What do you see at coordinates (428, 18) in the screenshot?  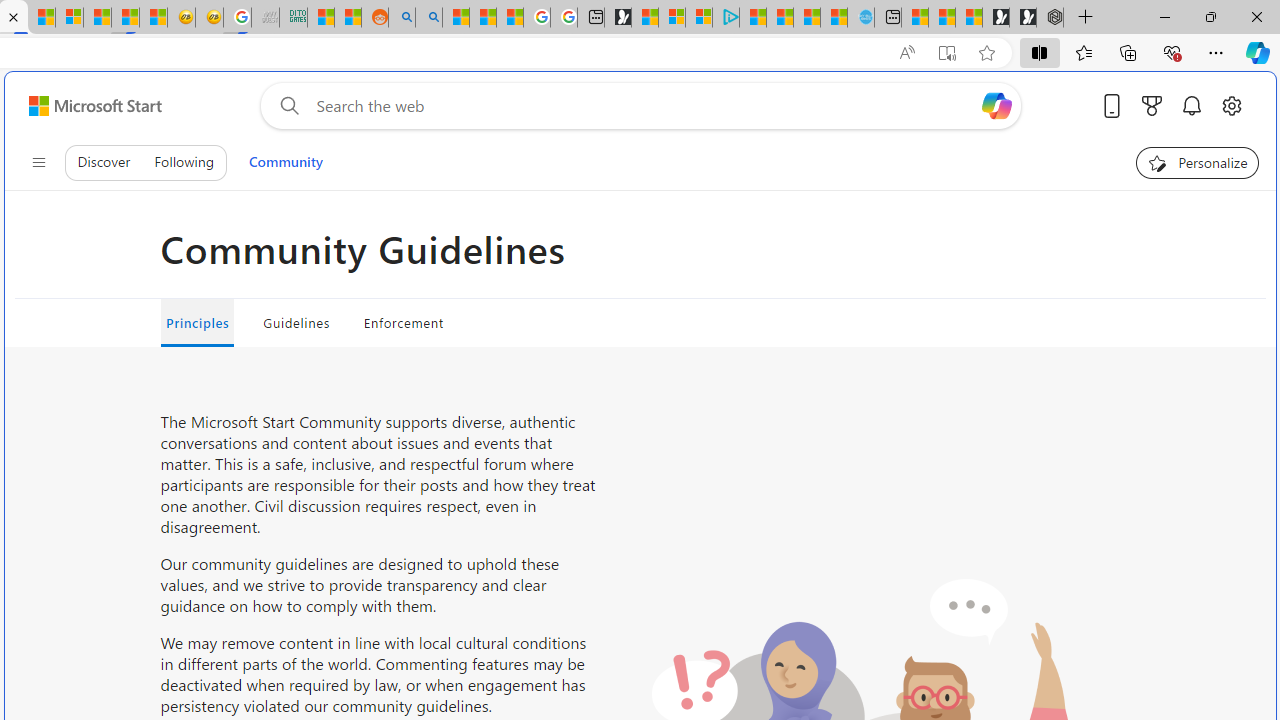 I see `Utah sues federal government - Search` at bounding box center [428, 18].